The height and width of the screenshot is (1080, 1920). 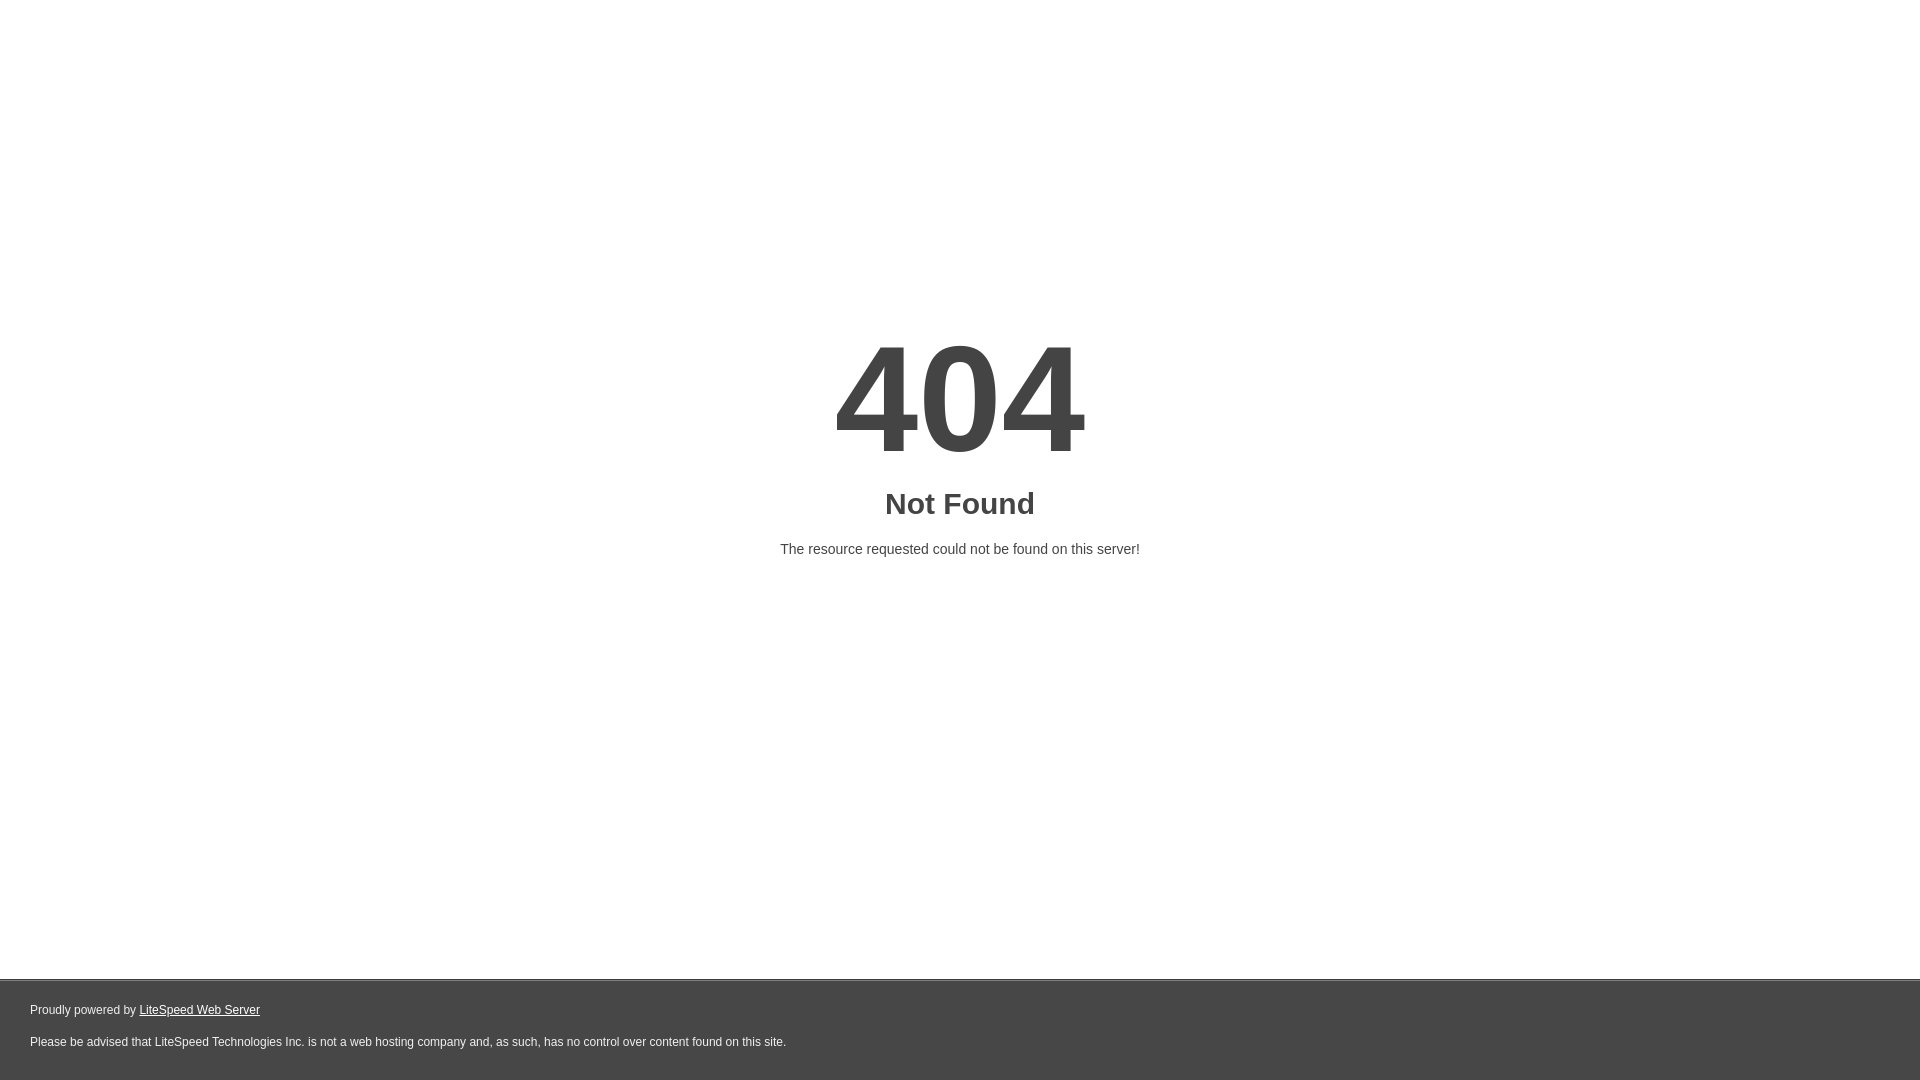 What do you see at coordinates (200, 1010) in the screenshot?
I see `LiteSpeed Web Server` at bounding box center [200, 1010].